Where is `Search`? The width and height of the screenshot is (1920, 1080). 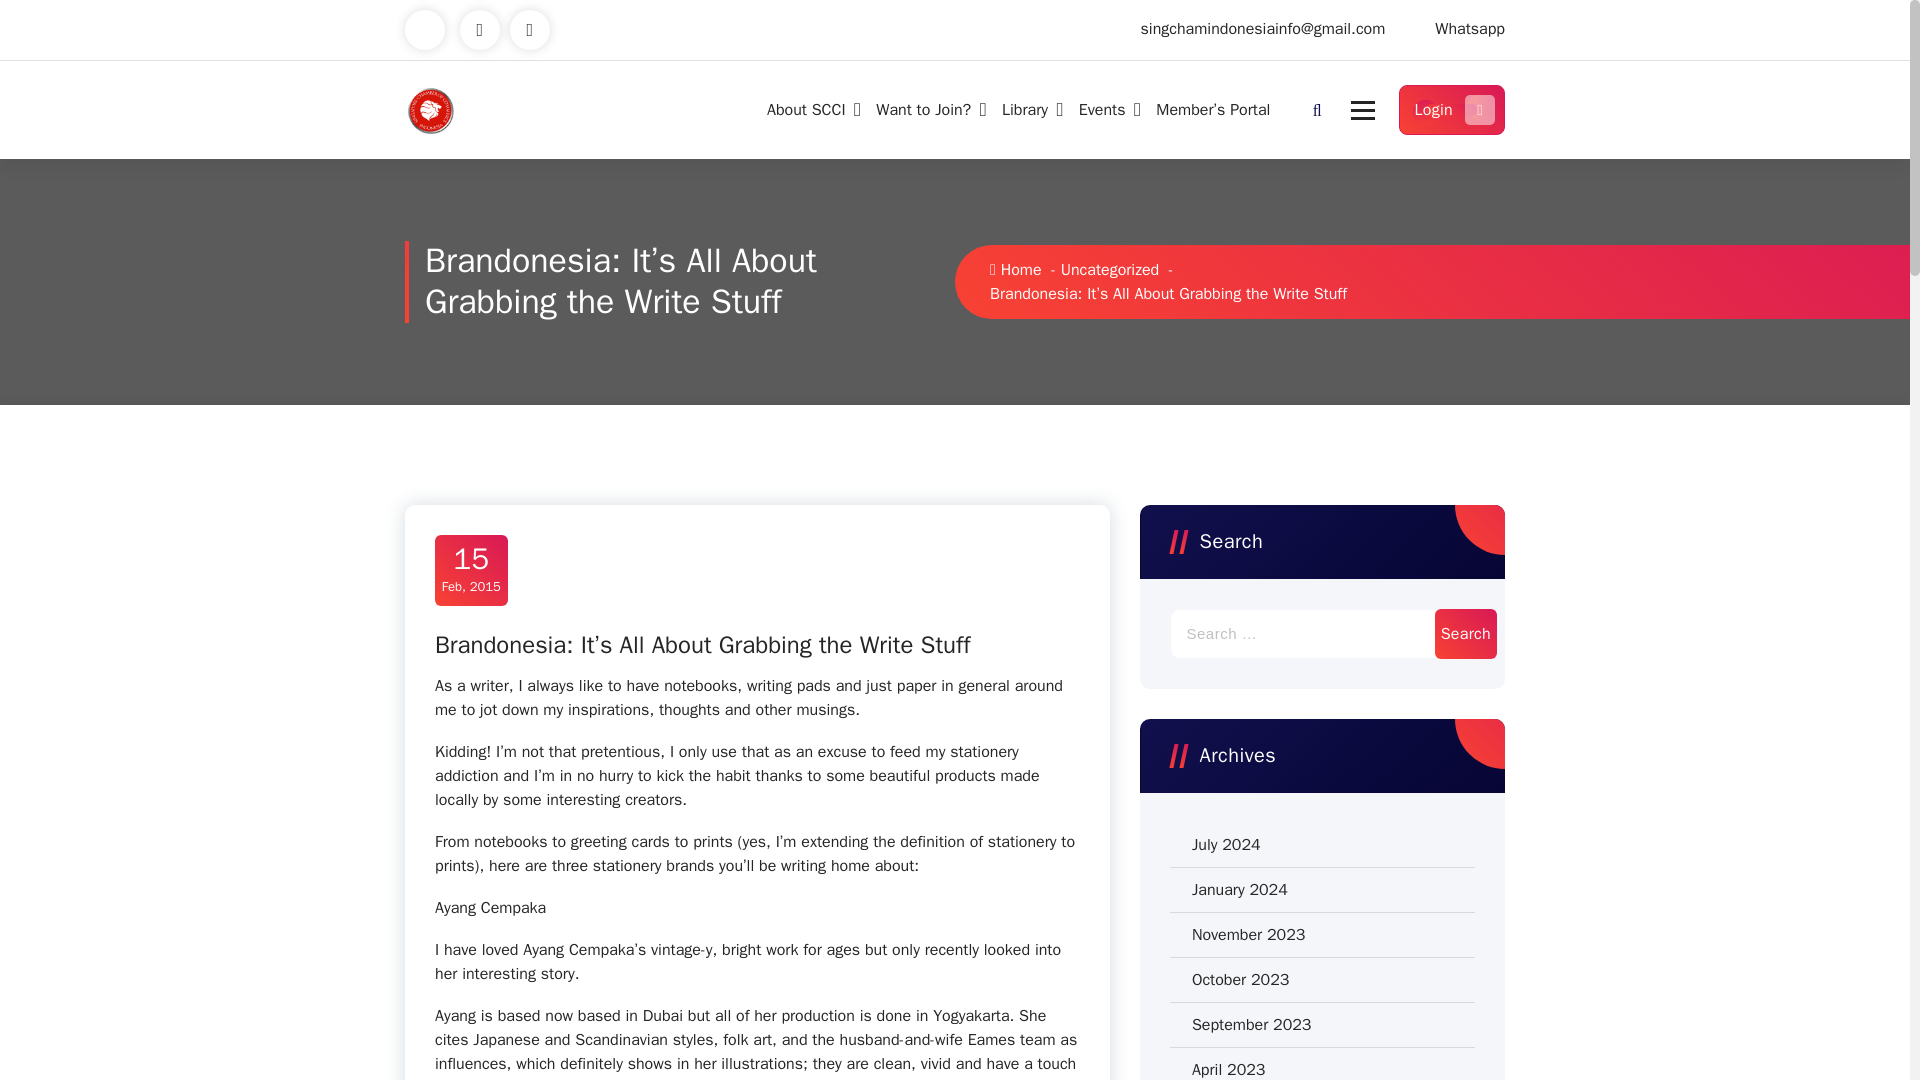
Search is located at coordinates (1466, 634).